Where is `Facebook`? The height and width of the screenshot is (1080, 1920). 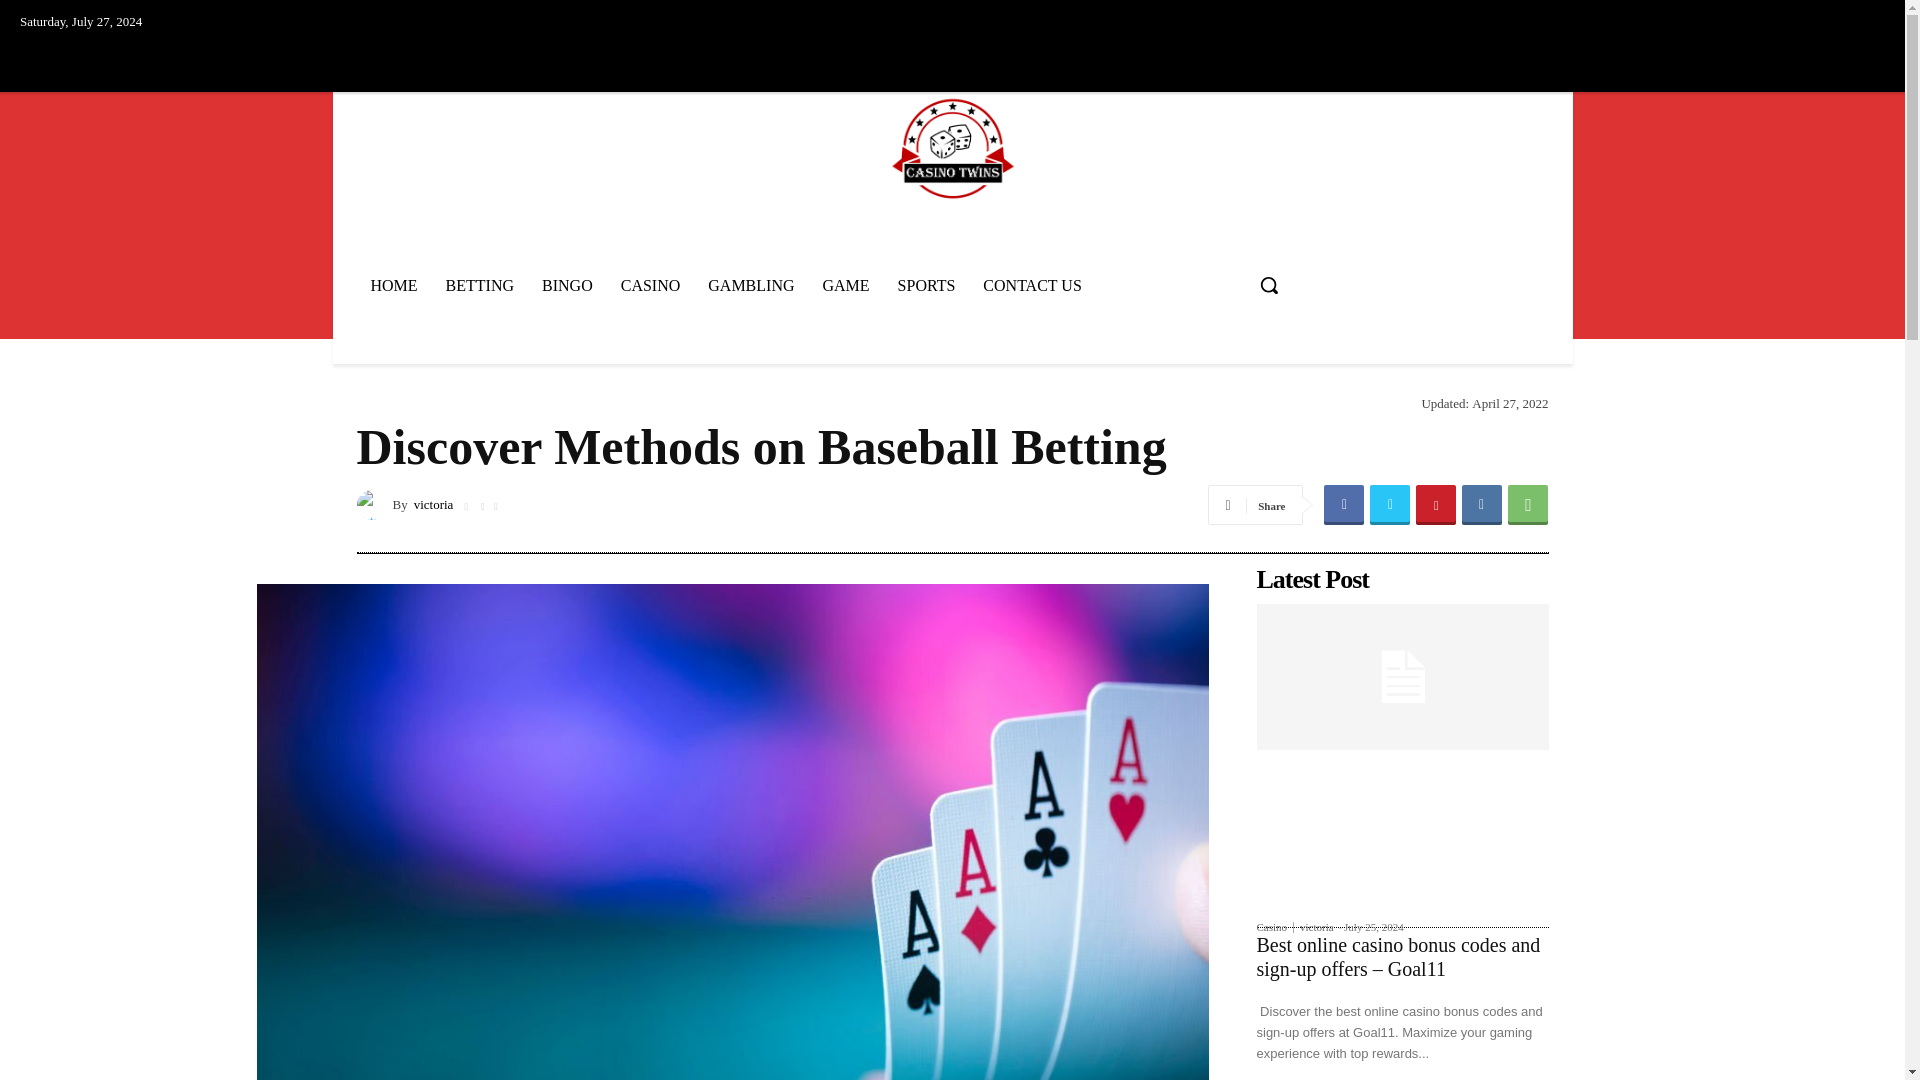 Facebook is located at coordinates (1344, 504).